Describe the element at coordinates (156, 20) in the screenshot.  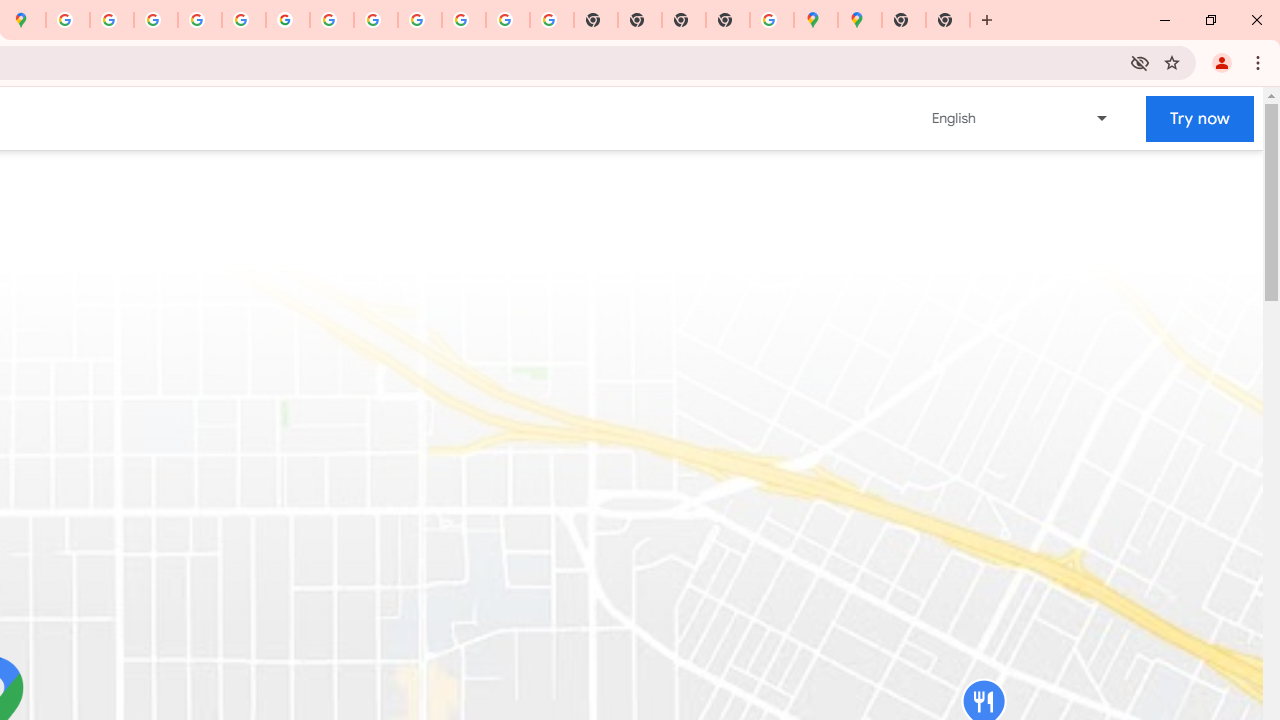
I see `Privacy Help Center - Policies Help` at that location.